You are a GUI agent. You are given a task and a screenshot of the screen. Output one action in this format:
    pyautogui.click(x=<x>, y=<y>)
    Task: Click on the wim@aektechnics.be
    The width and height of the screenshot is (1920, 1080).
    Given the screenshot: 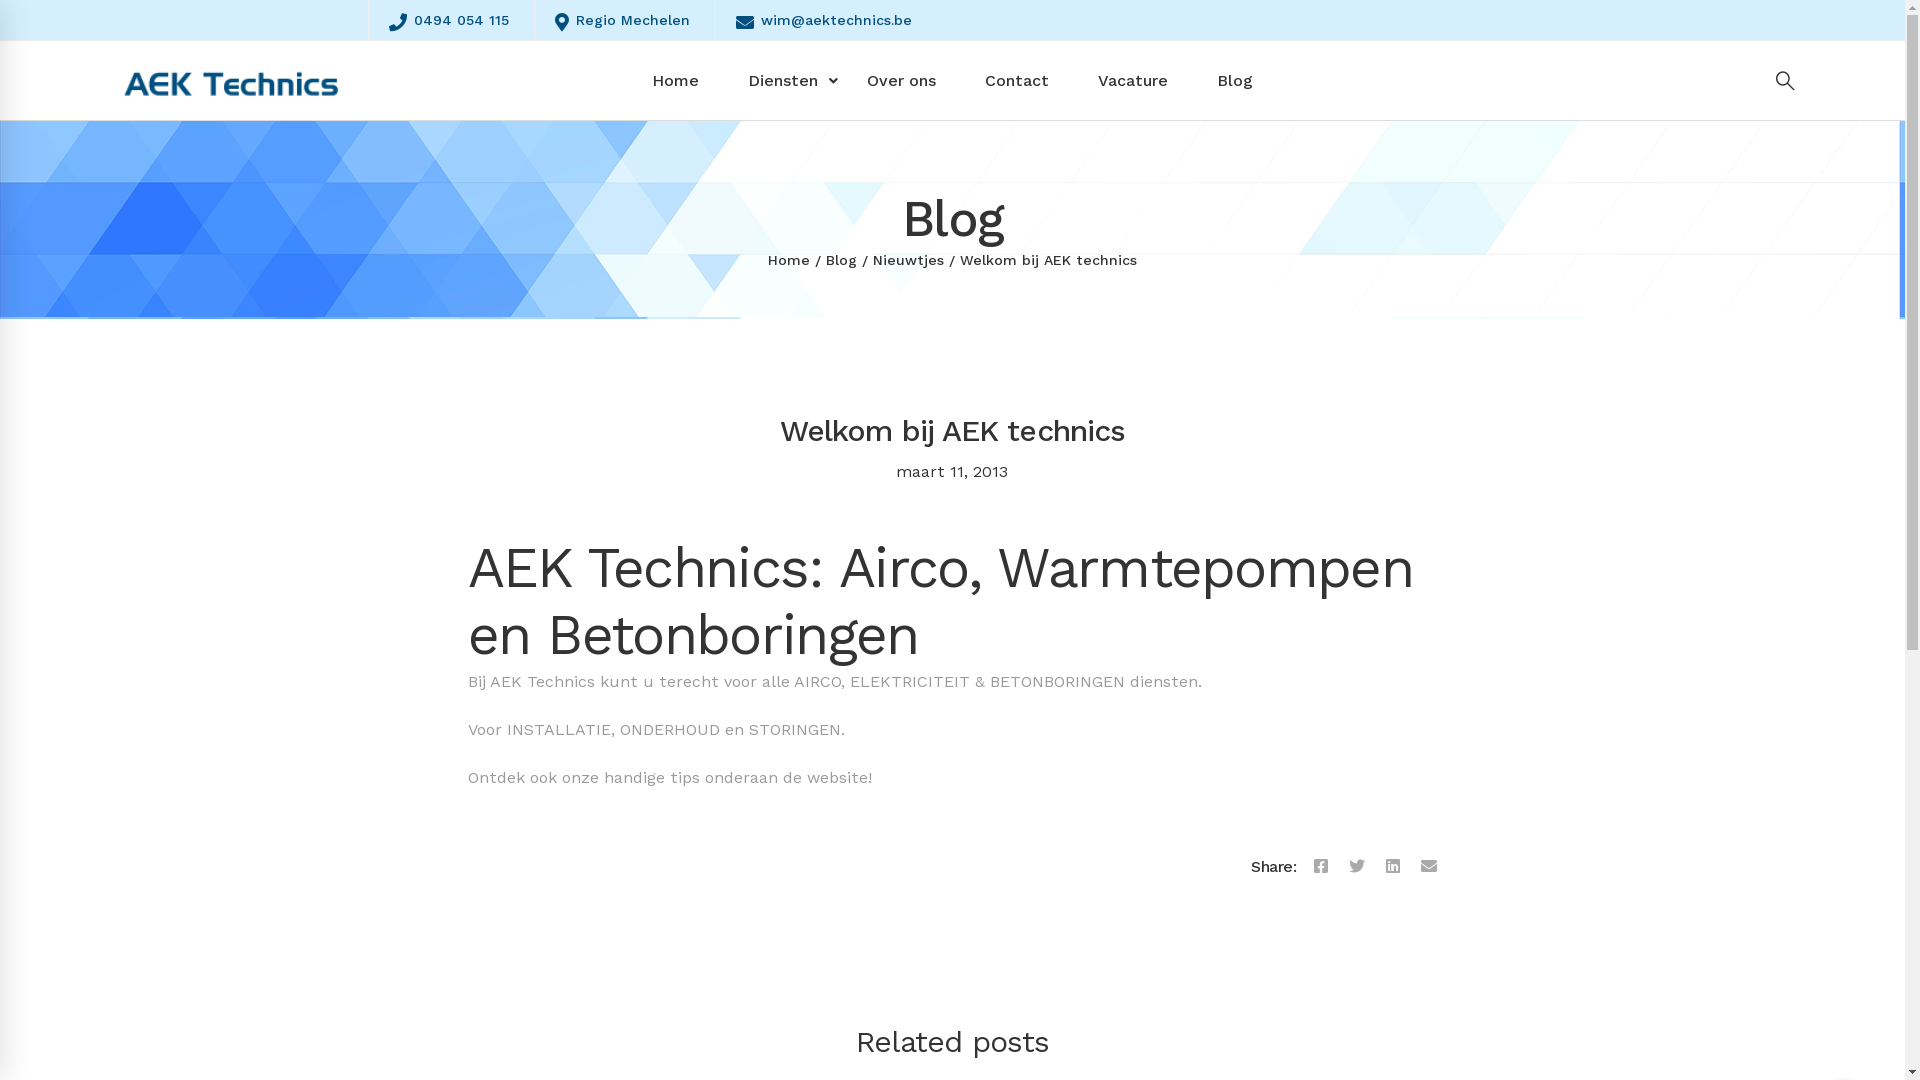 What is the action you would take?
    pyautogui.click(x=450, y=1068)
    